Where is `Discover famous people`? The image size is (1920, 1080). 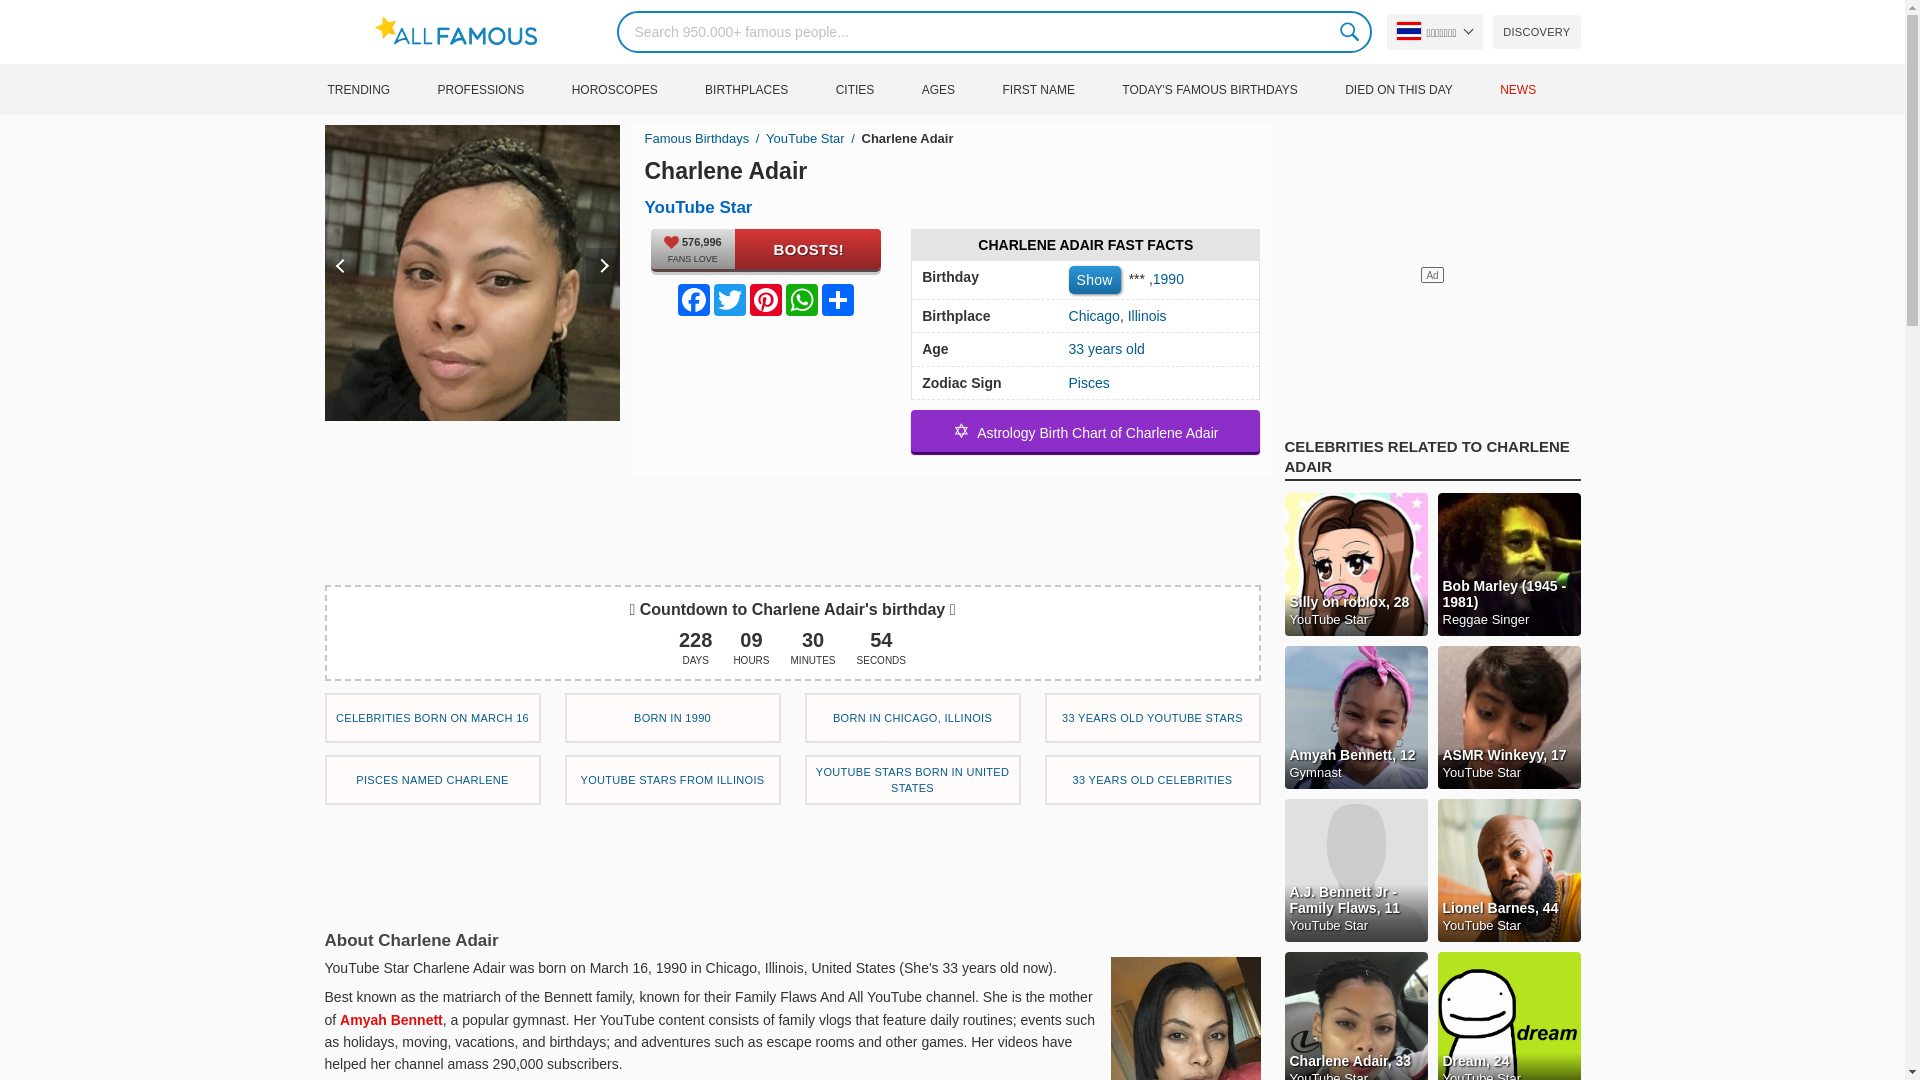 Discover famous people is located at coordinates (1536, 32).